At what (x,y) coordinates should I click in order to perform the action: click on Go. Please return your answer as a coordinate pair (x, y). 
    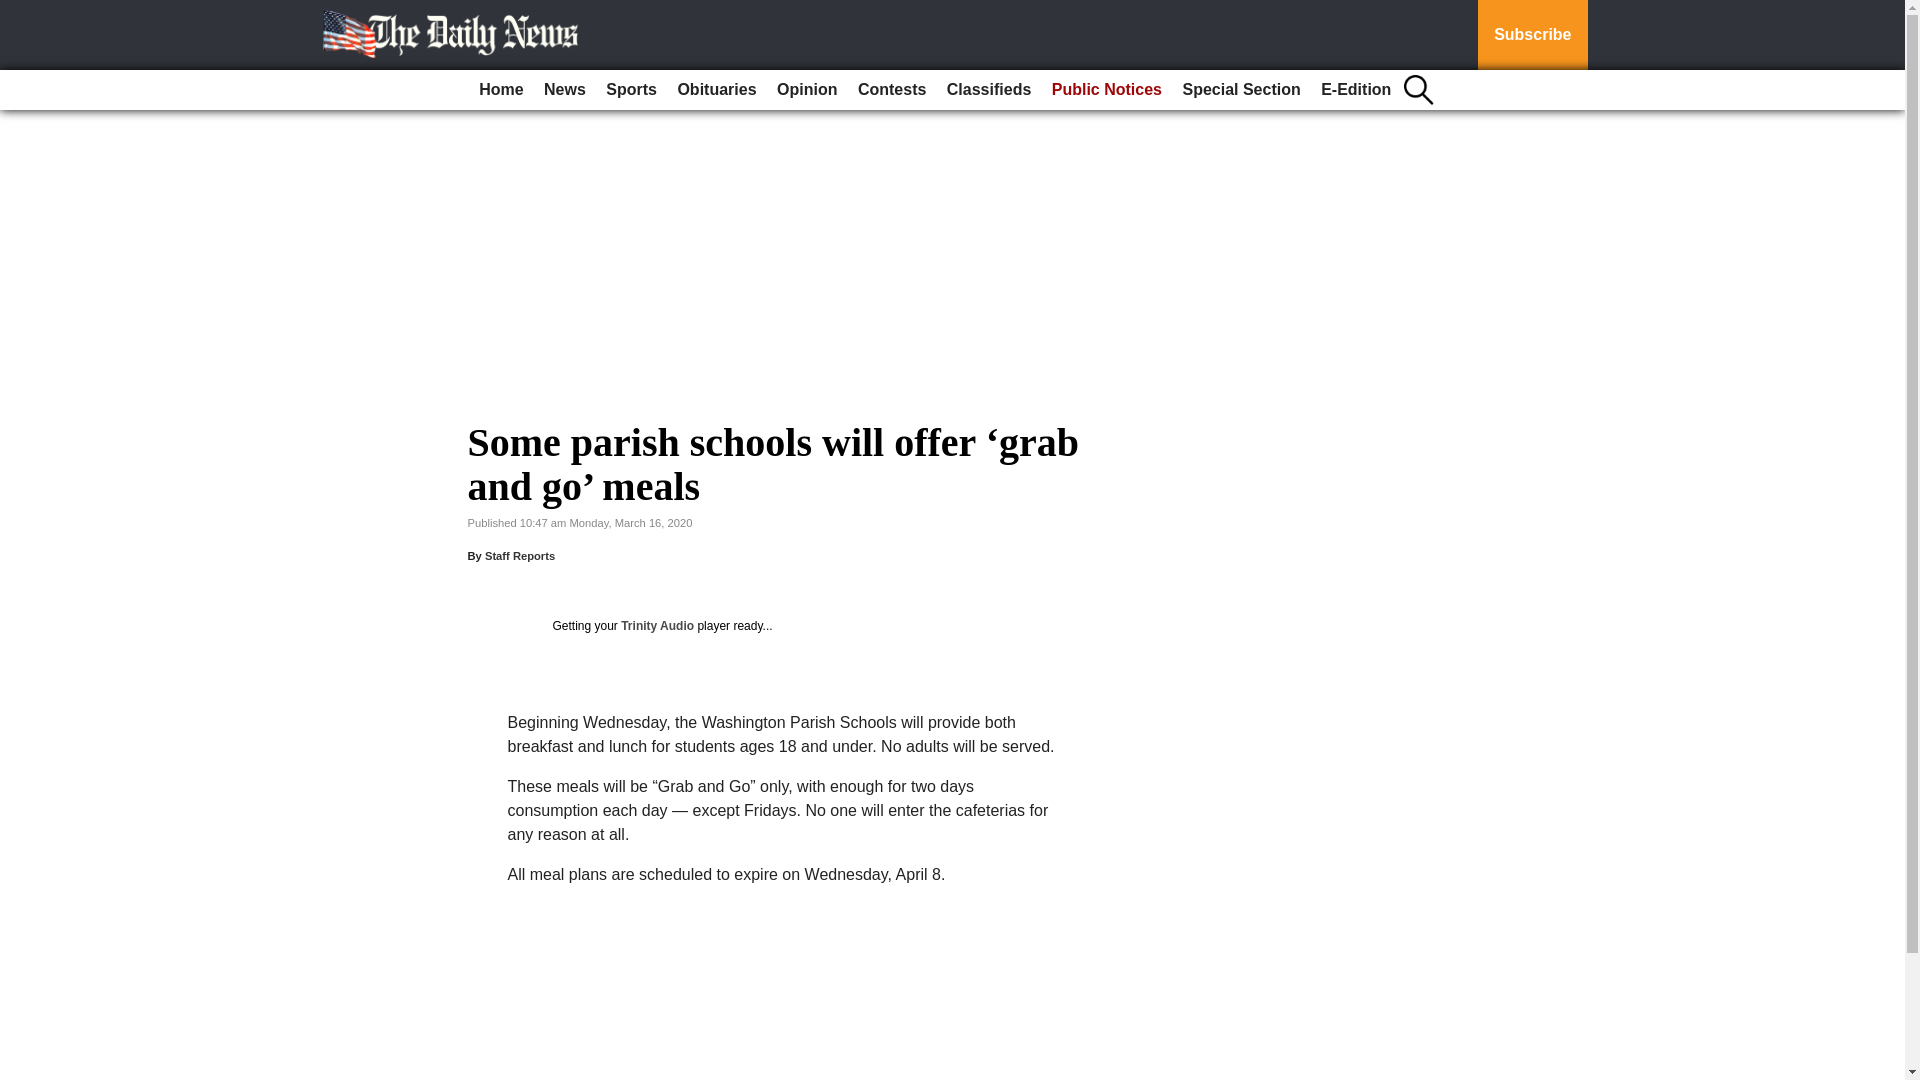
    Looking at the image, I should click on (18, 12).